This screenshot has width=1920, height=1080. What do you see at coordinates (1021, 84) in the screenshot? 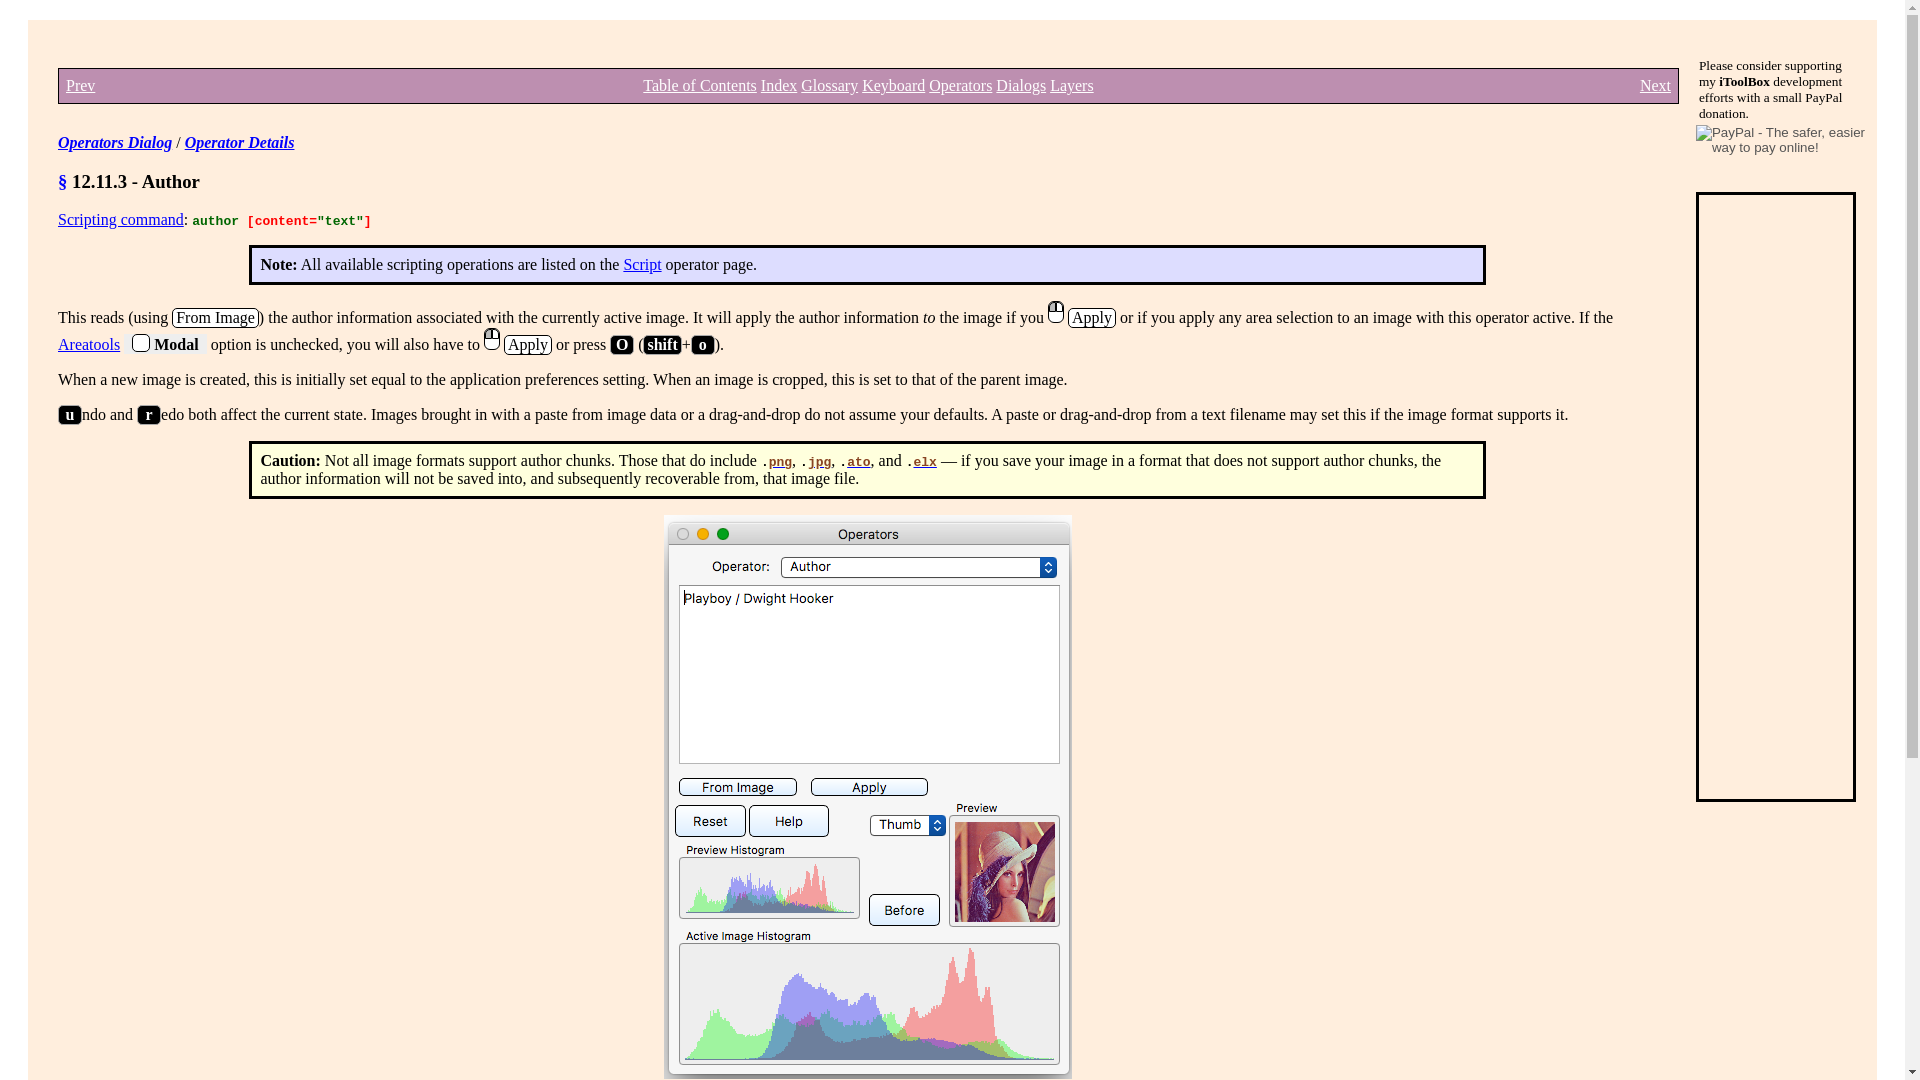
I see `Dialogs` at bounding box center [1021, 84].